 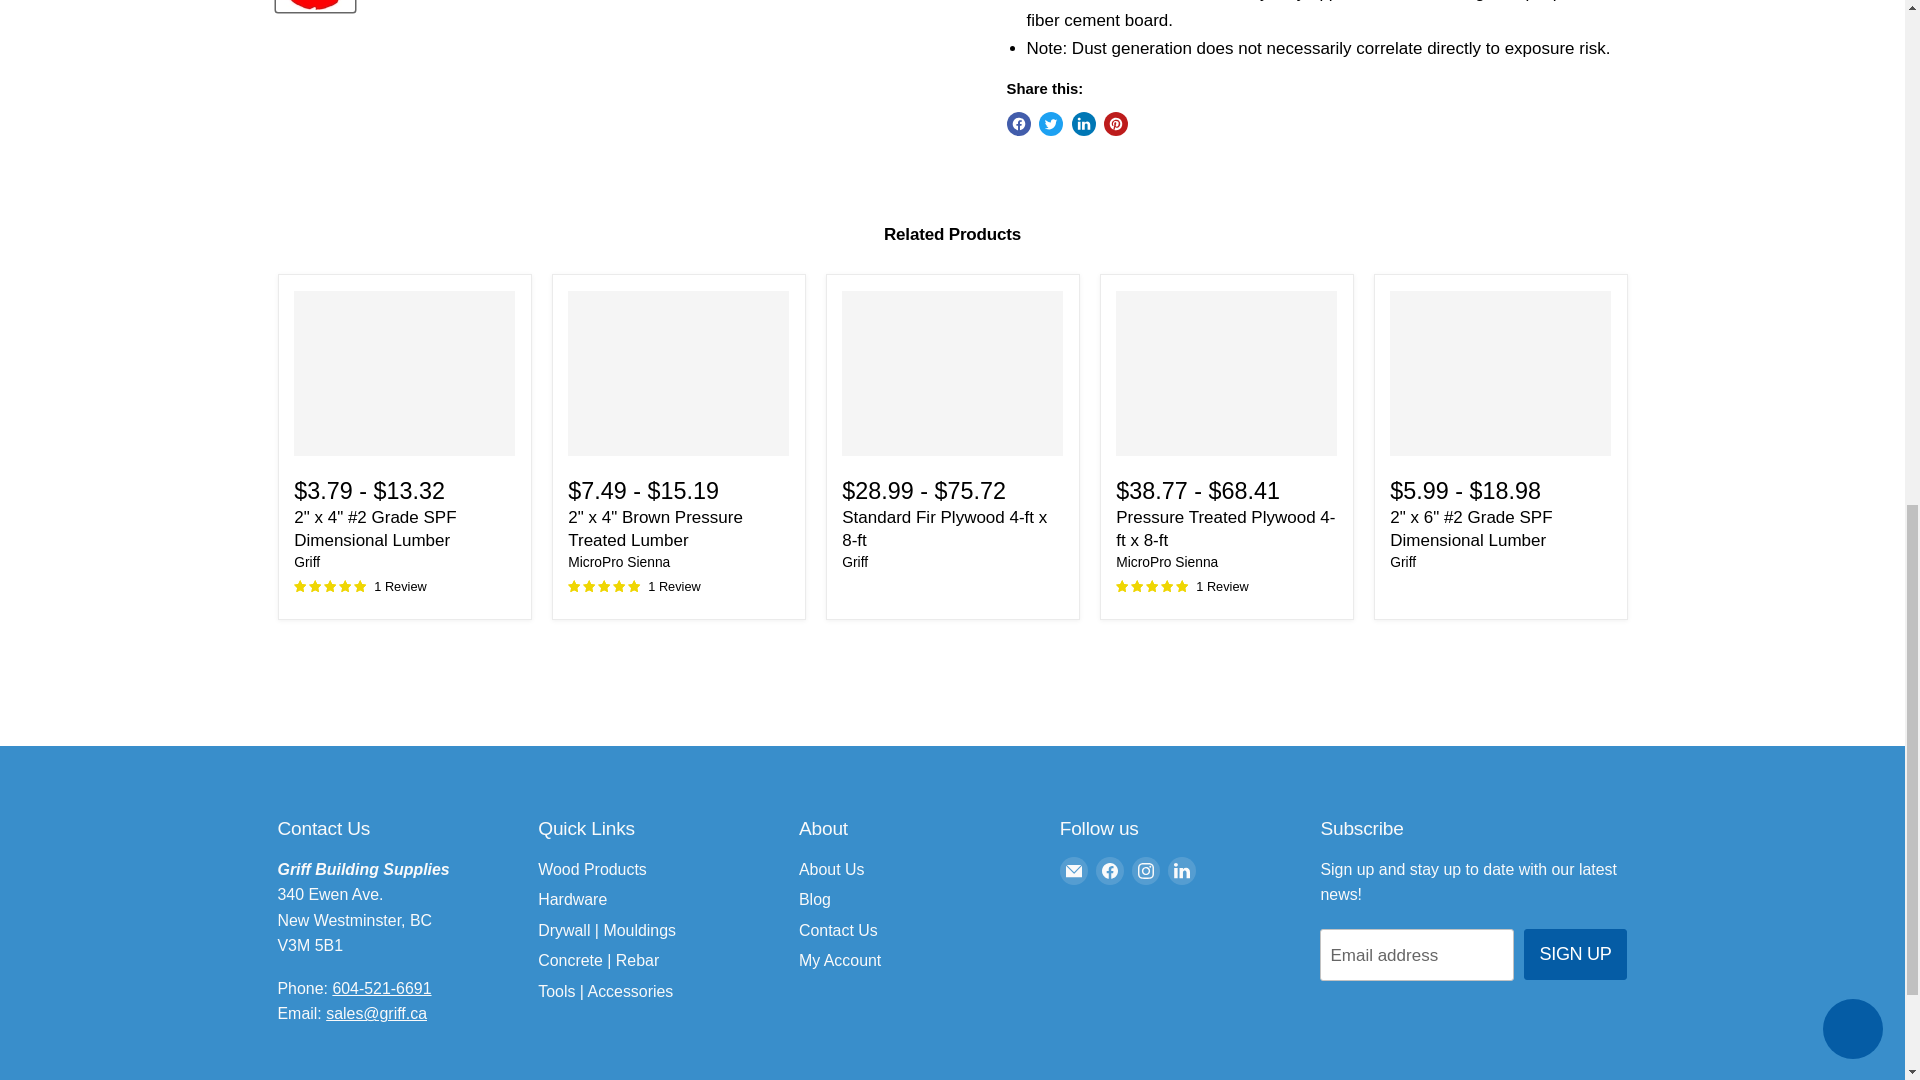 I want to click on MicroPro Sienna, so click(x=1166, y=562).